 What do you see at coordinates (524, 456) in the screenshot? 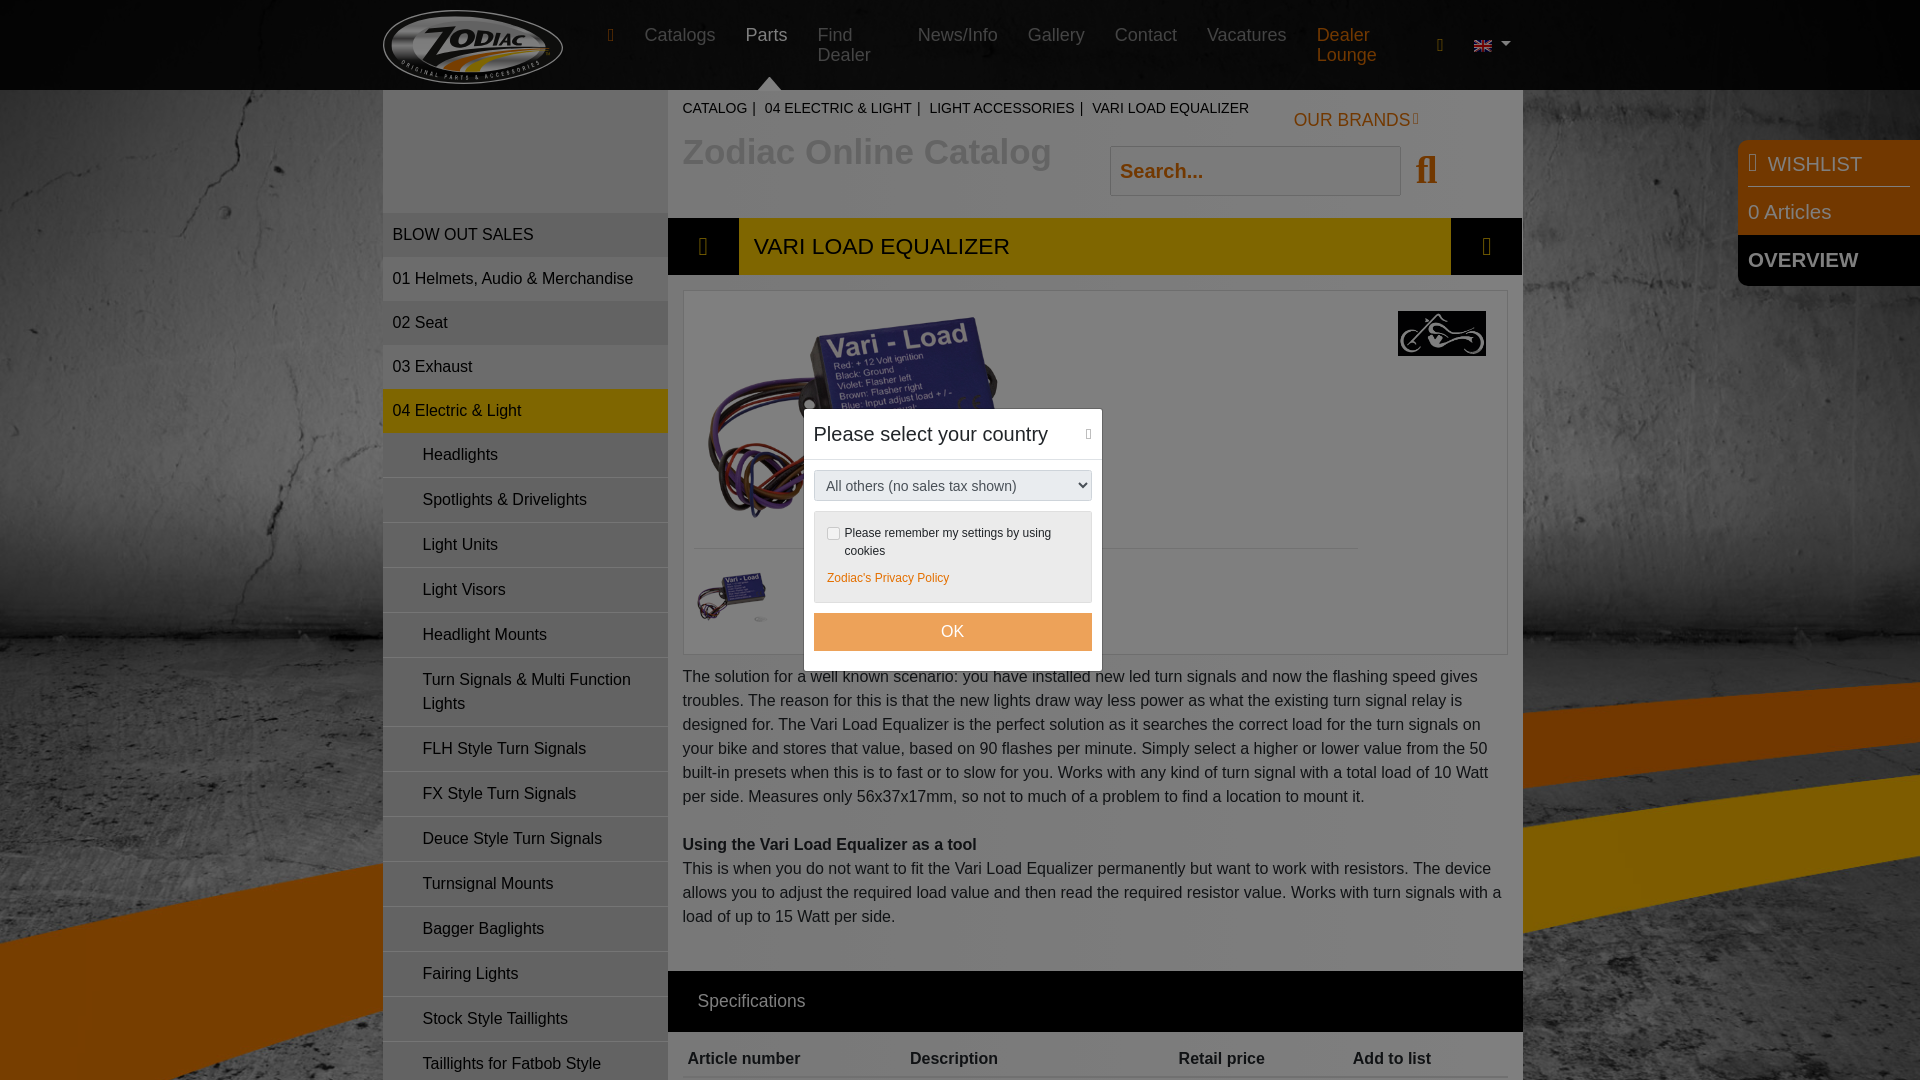
I see `Go to Headlights` at bounding box center [524, 456].